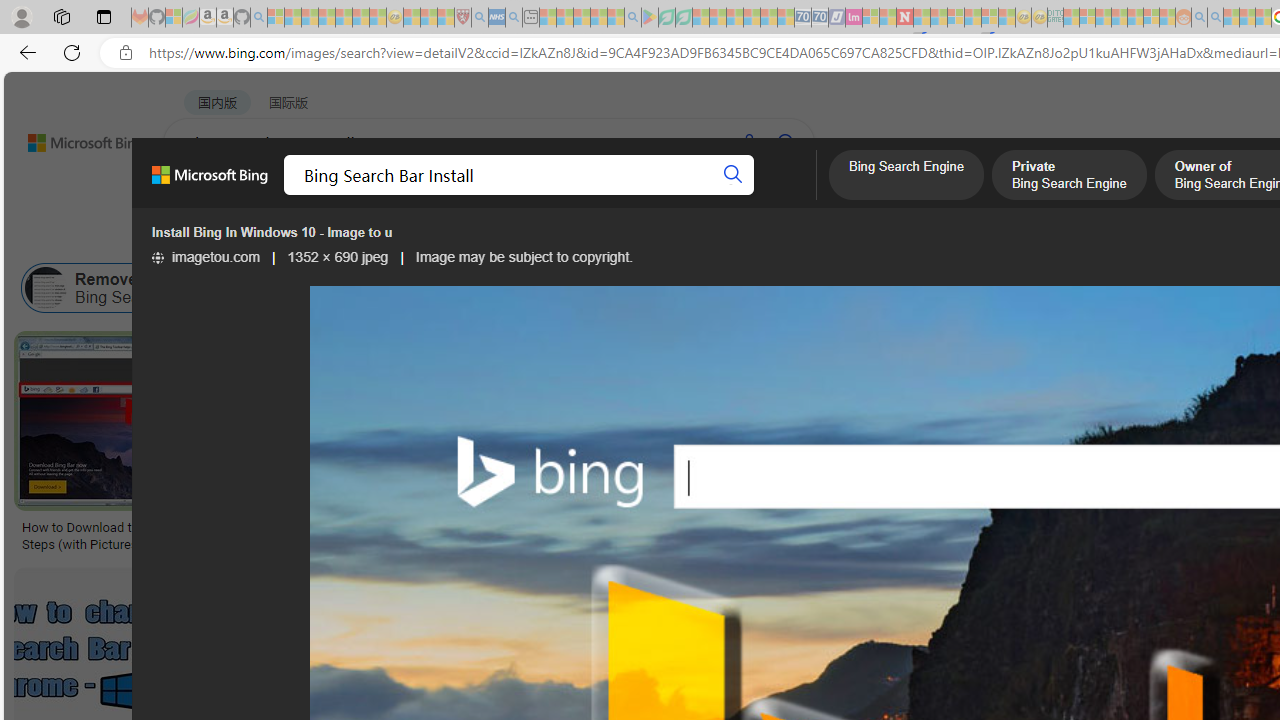 The width and height of the screenshot is (1280, 720). Describe the element at coordinates (592, 238) in the screenshot. I see `Date` at that location.